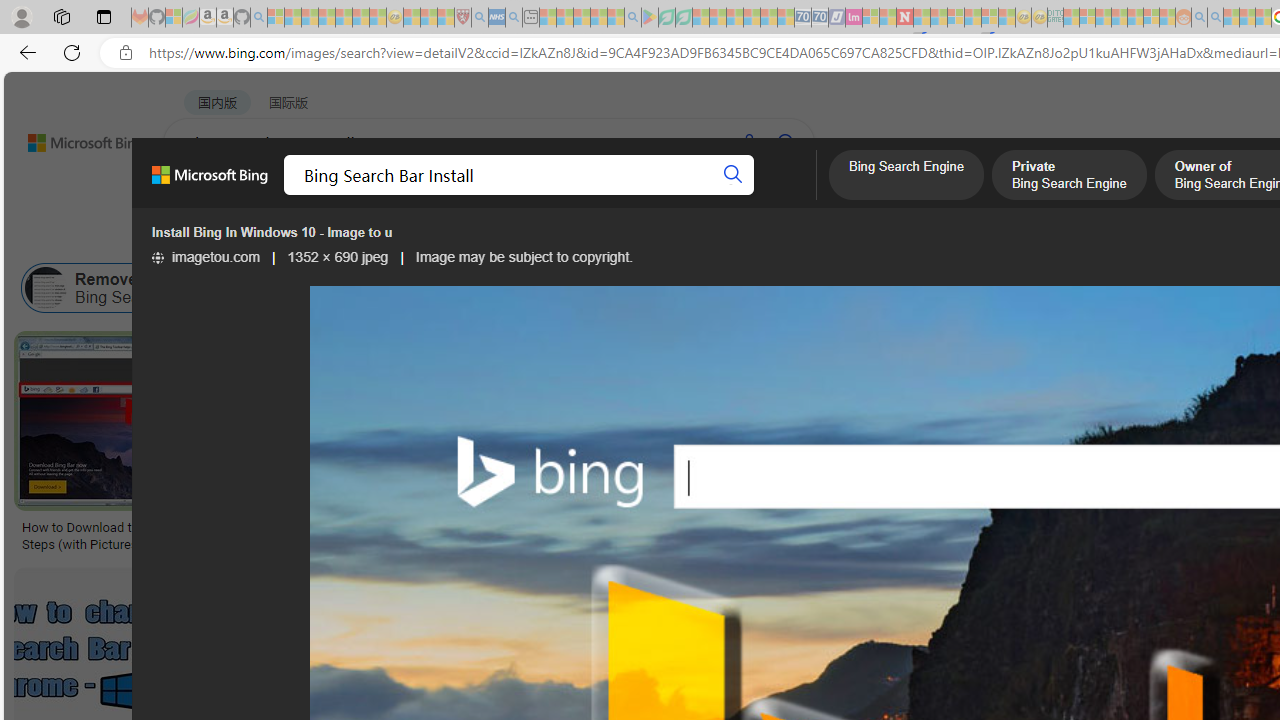 The width and height of the screenshot is (1280, 720). Describe the element at coordinates (592, 238) in the screenshot. I see `Date` at that location.